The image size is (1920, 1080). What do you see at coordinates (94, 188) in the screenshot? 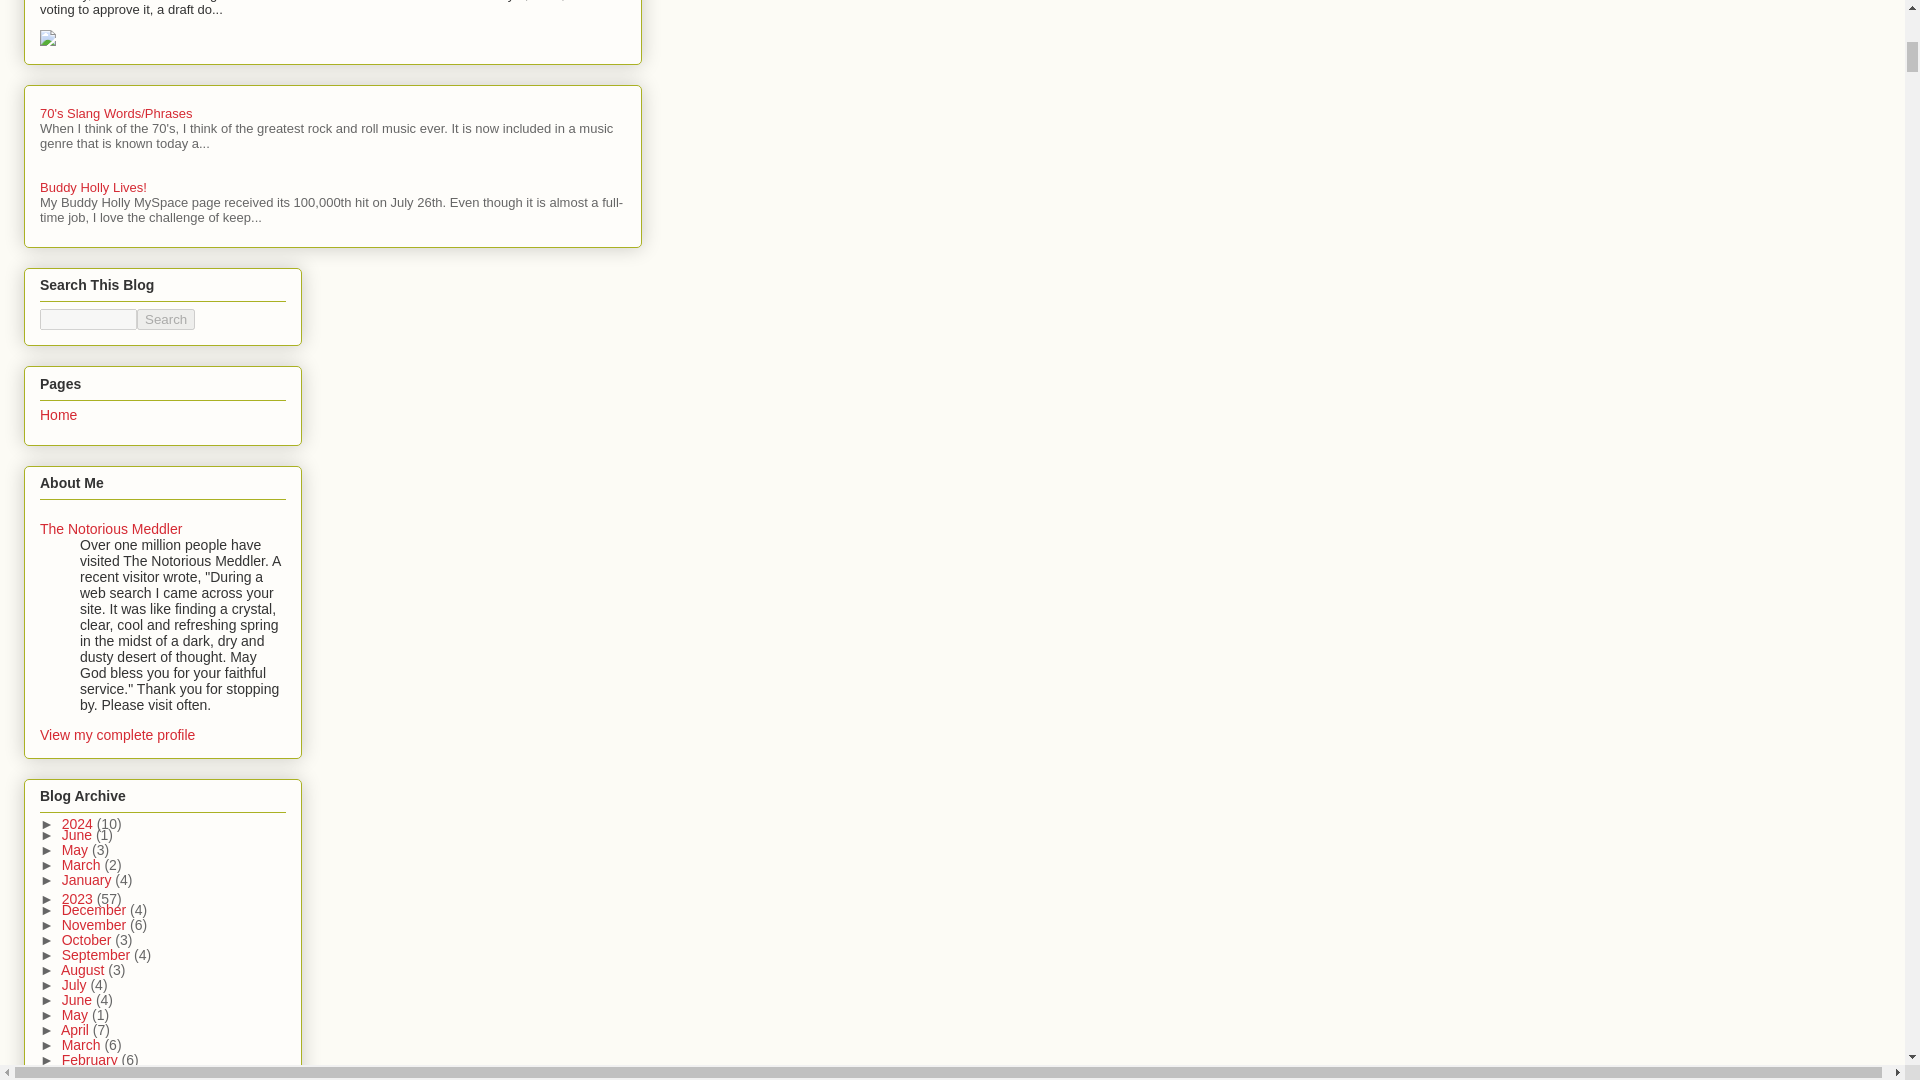
I see `Buddy Holly Lives!` at bounding box center [94, 188].